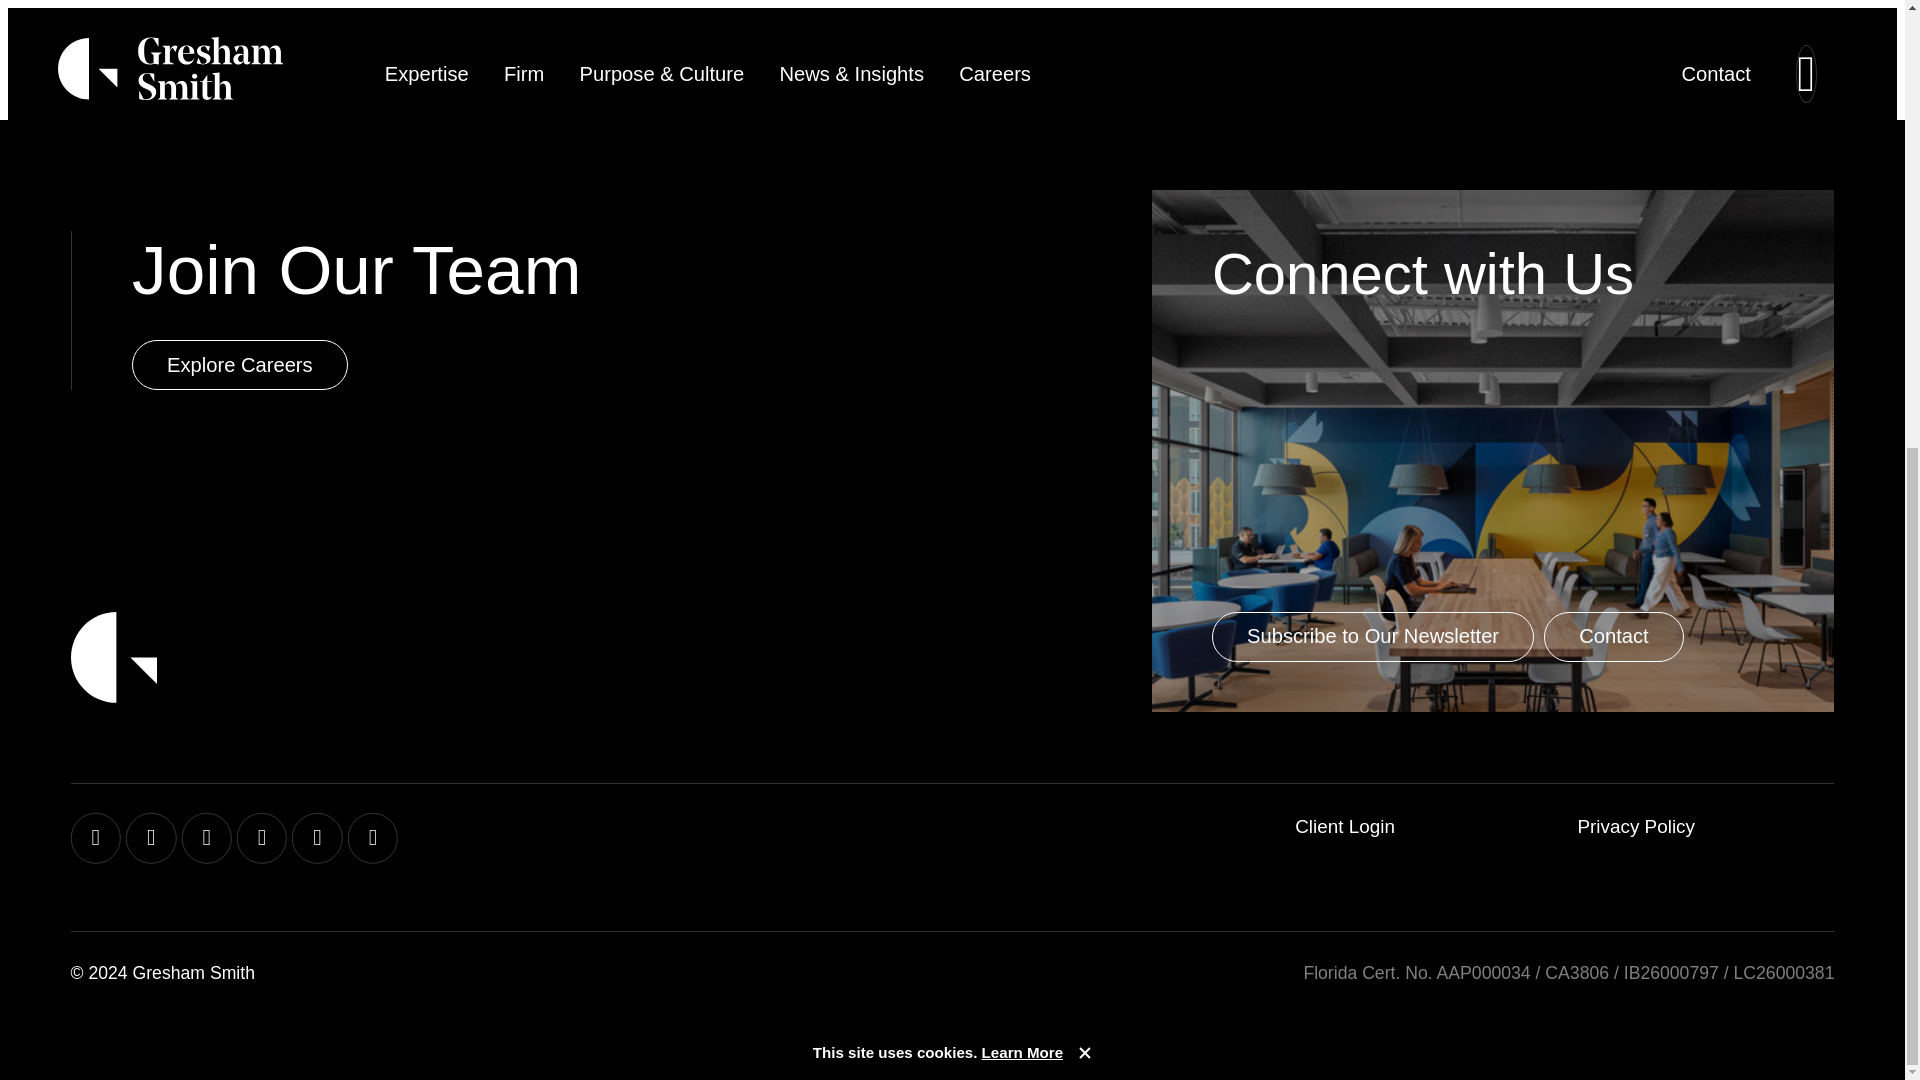  Describe the element at coordinates (205, 838) in the screenshot. I see `Twitter` at that location.